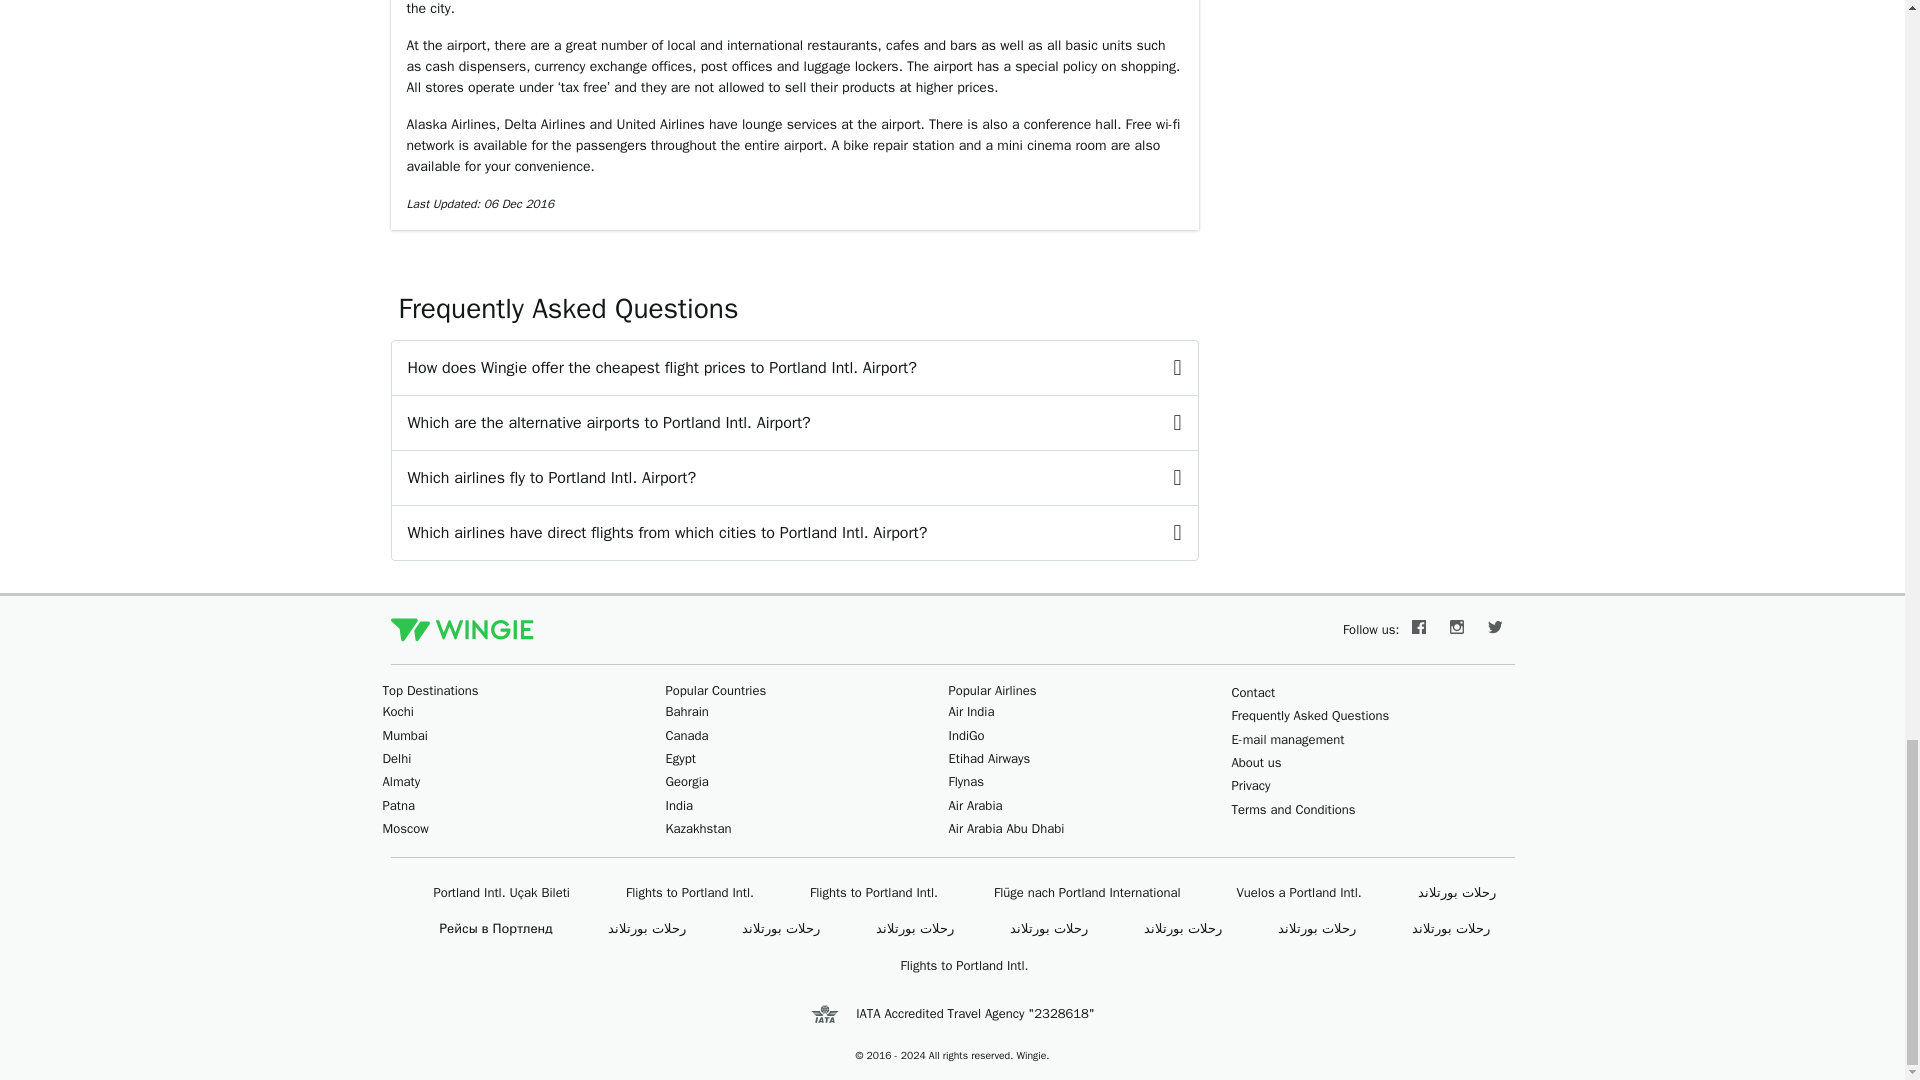  Describe the element at coordinates (687, 735) in the screenshot. I see `Canada` at that location.